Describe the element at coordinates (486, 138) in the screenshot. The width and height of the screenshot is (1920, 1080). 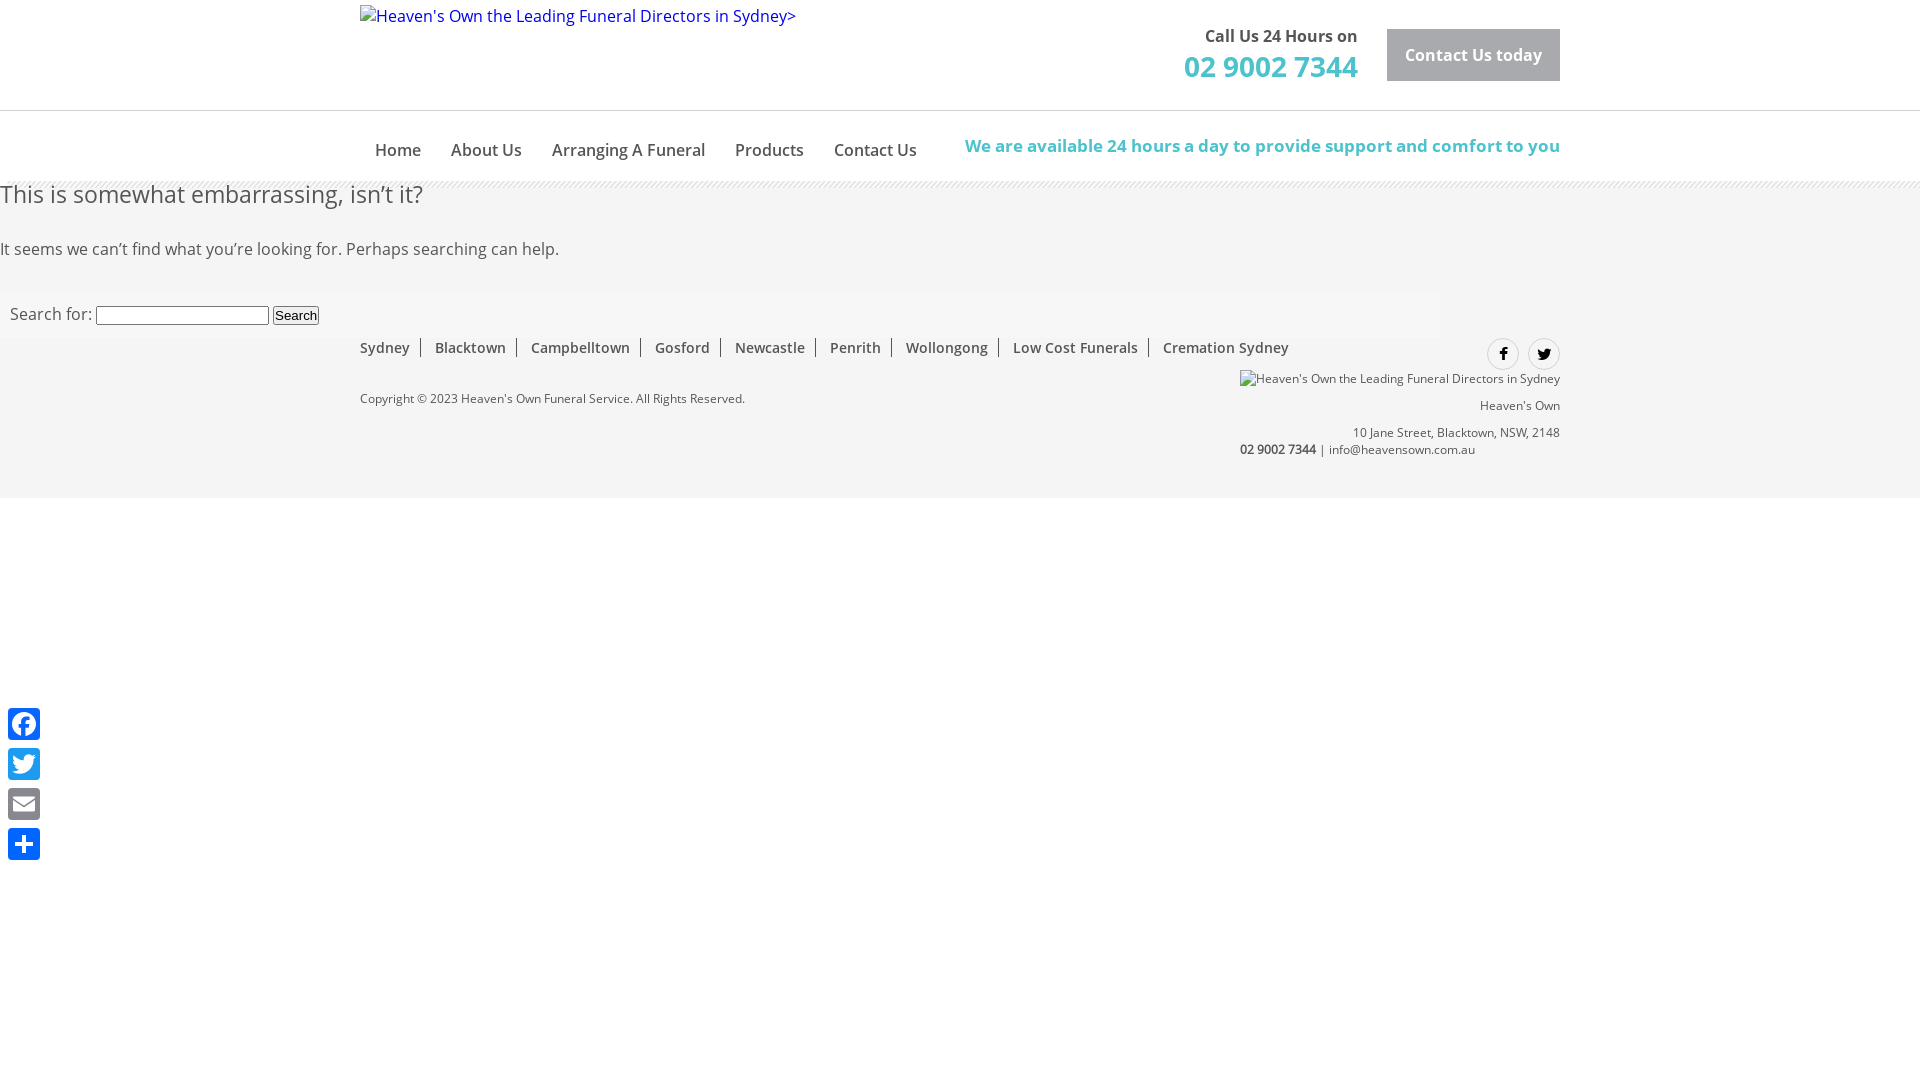
I see `About Us` at that location.